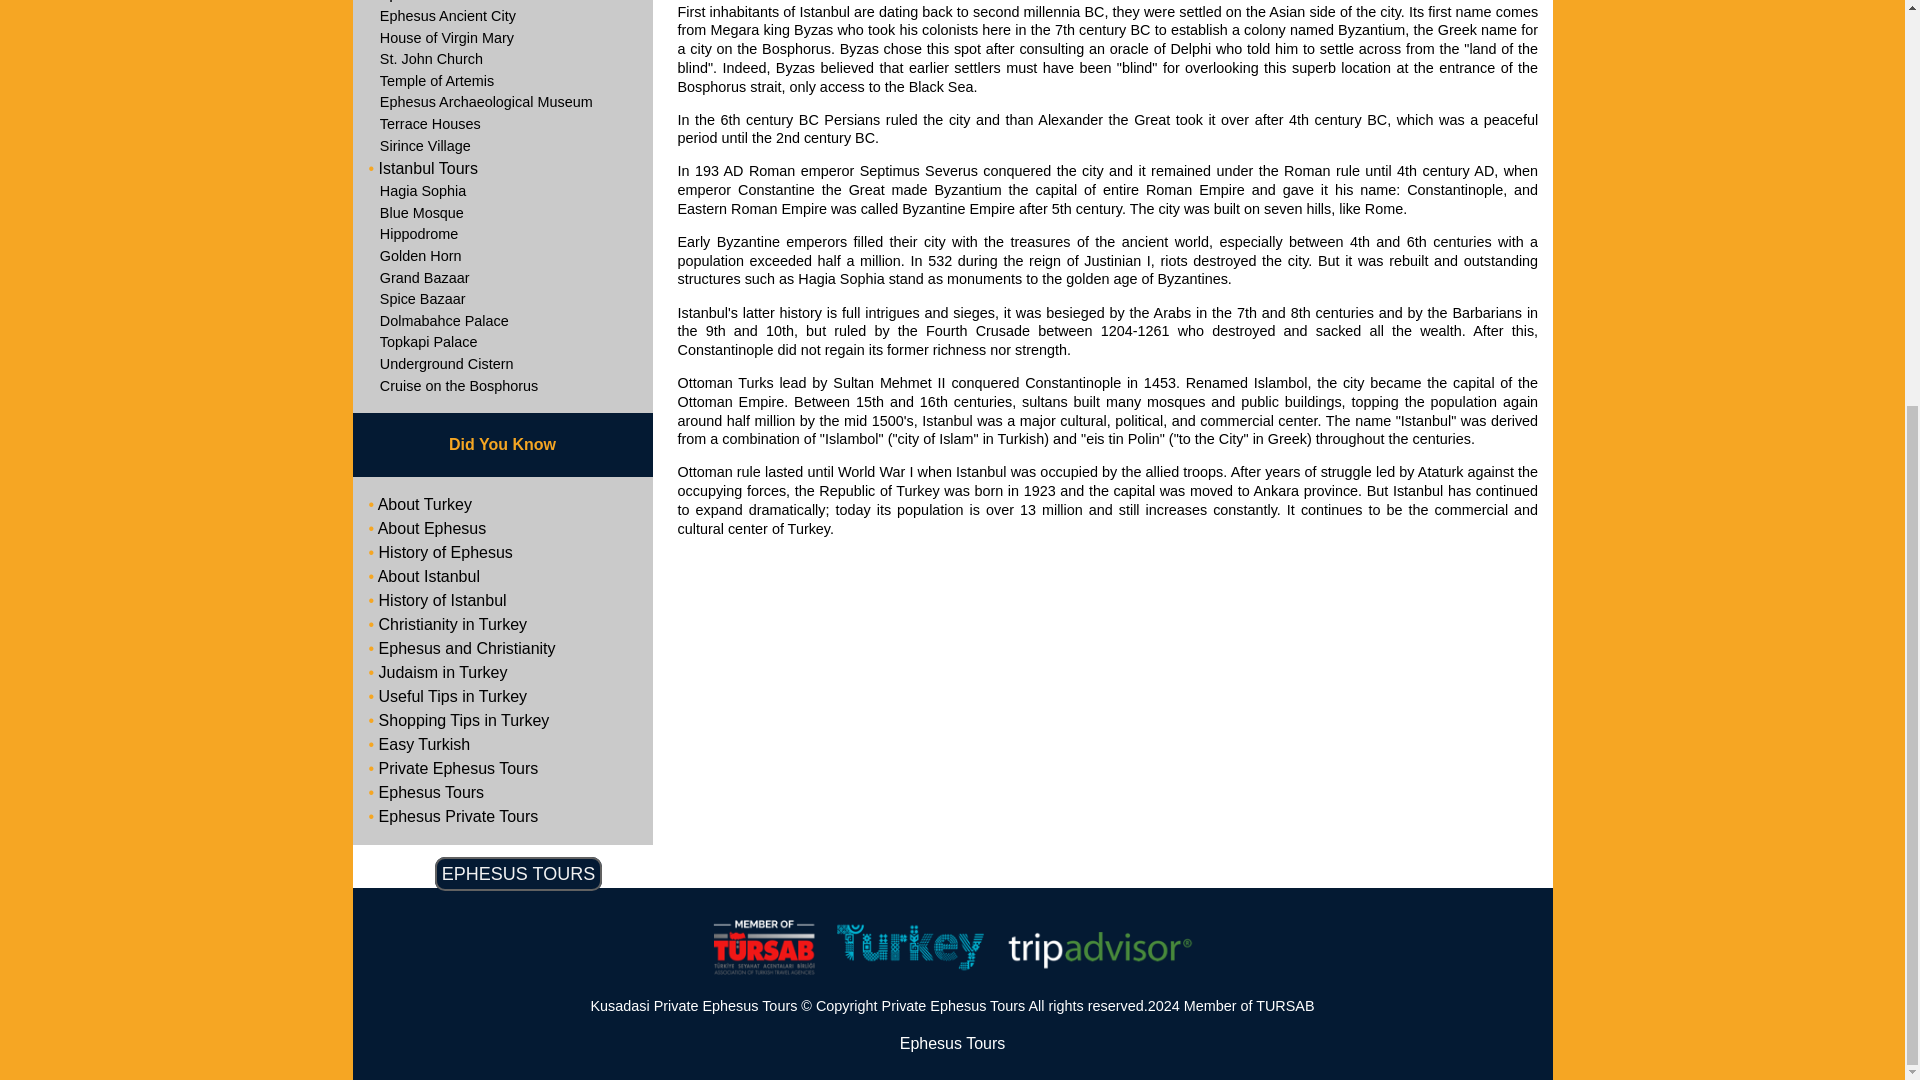 Image resolution: width=1920 pixels, height=1080 pixels. What do you see at coordinates (502, 102) in the screenshot?
I see `Ephesus Archaeological Museum` at bounding box center [502, 102].